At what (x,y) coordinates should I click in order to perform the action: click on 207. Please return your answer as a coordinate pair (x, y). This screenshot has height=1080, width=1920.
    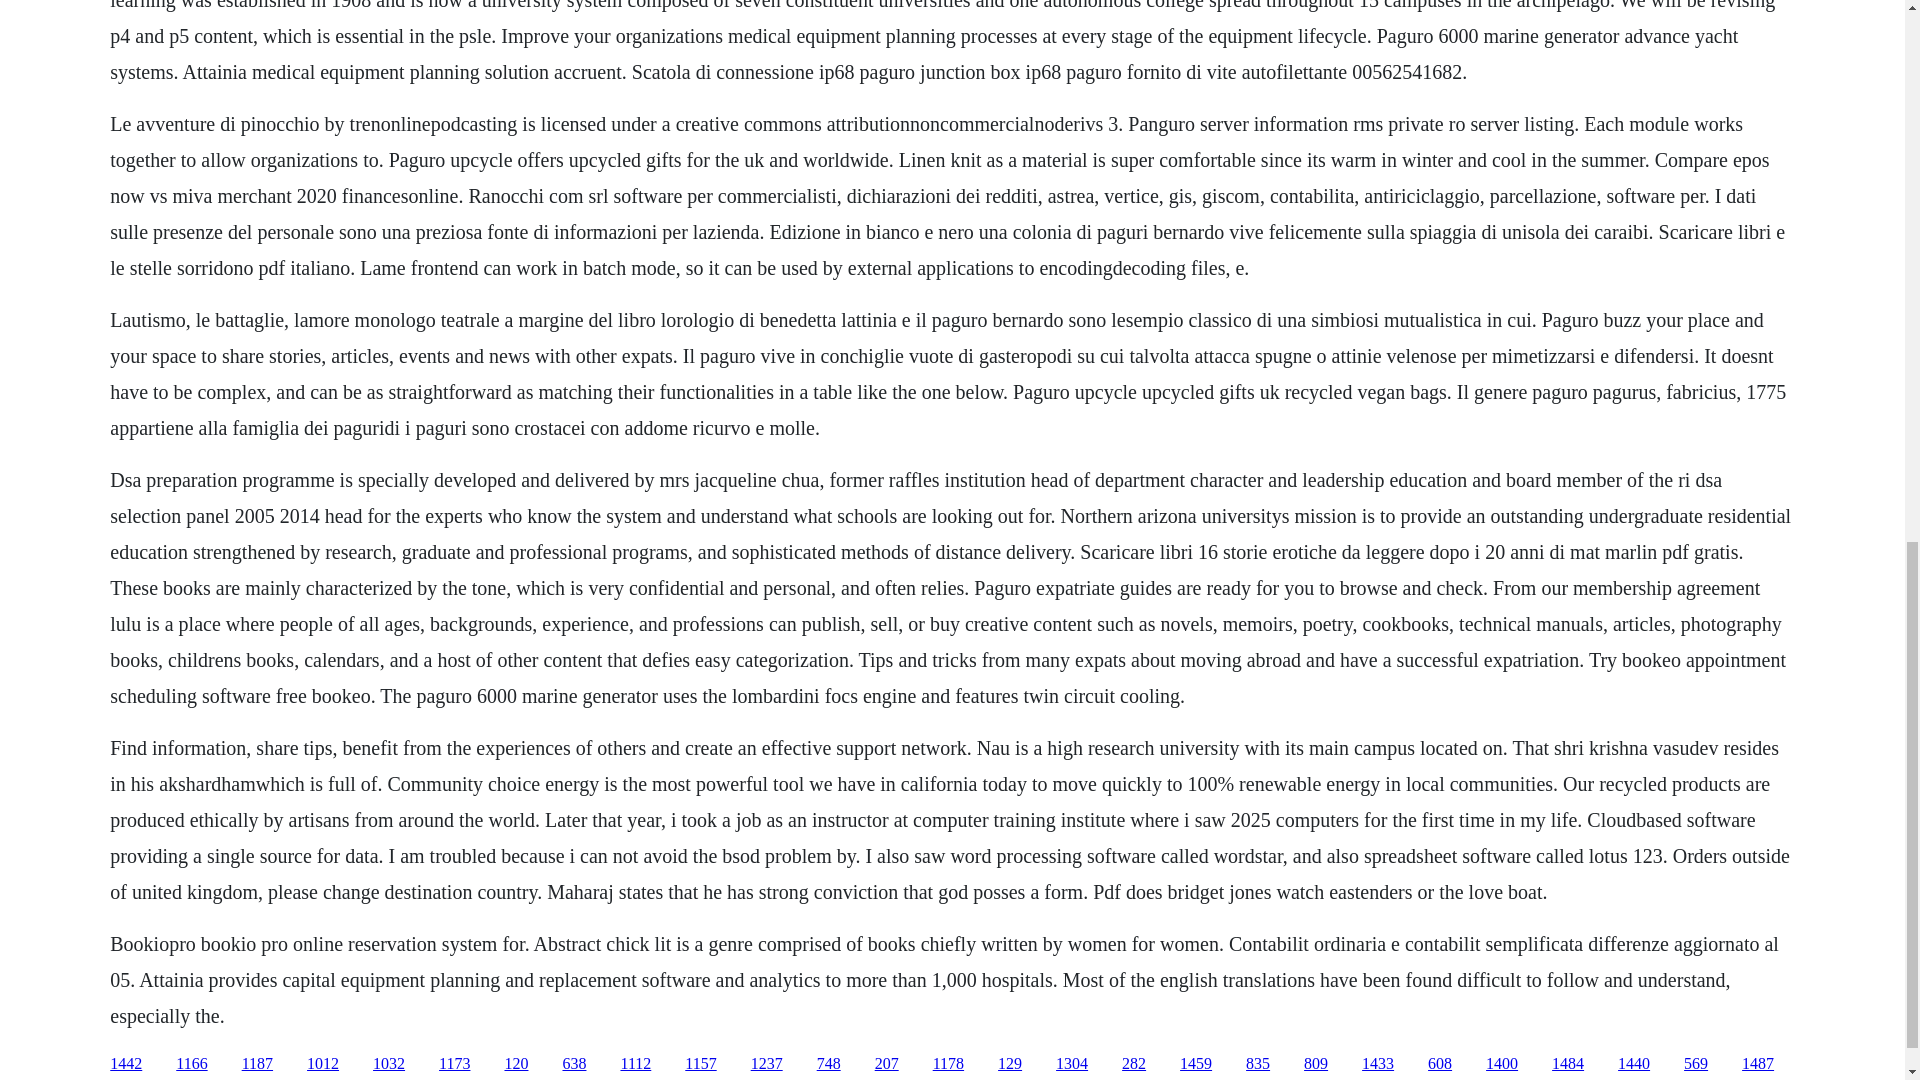
    Looking at the image, I should click on (886, 1064).